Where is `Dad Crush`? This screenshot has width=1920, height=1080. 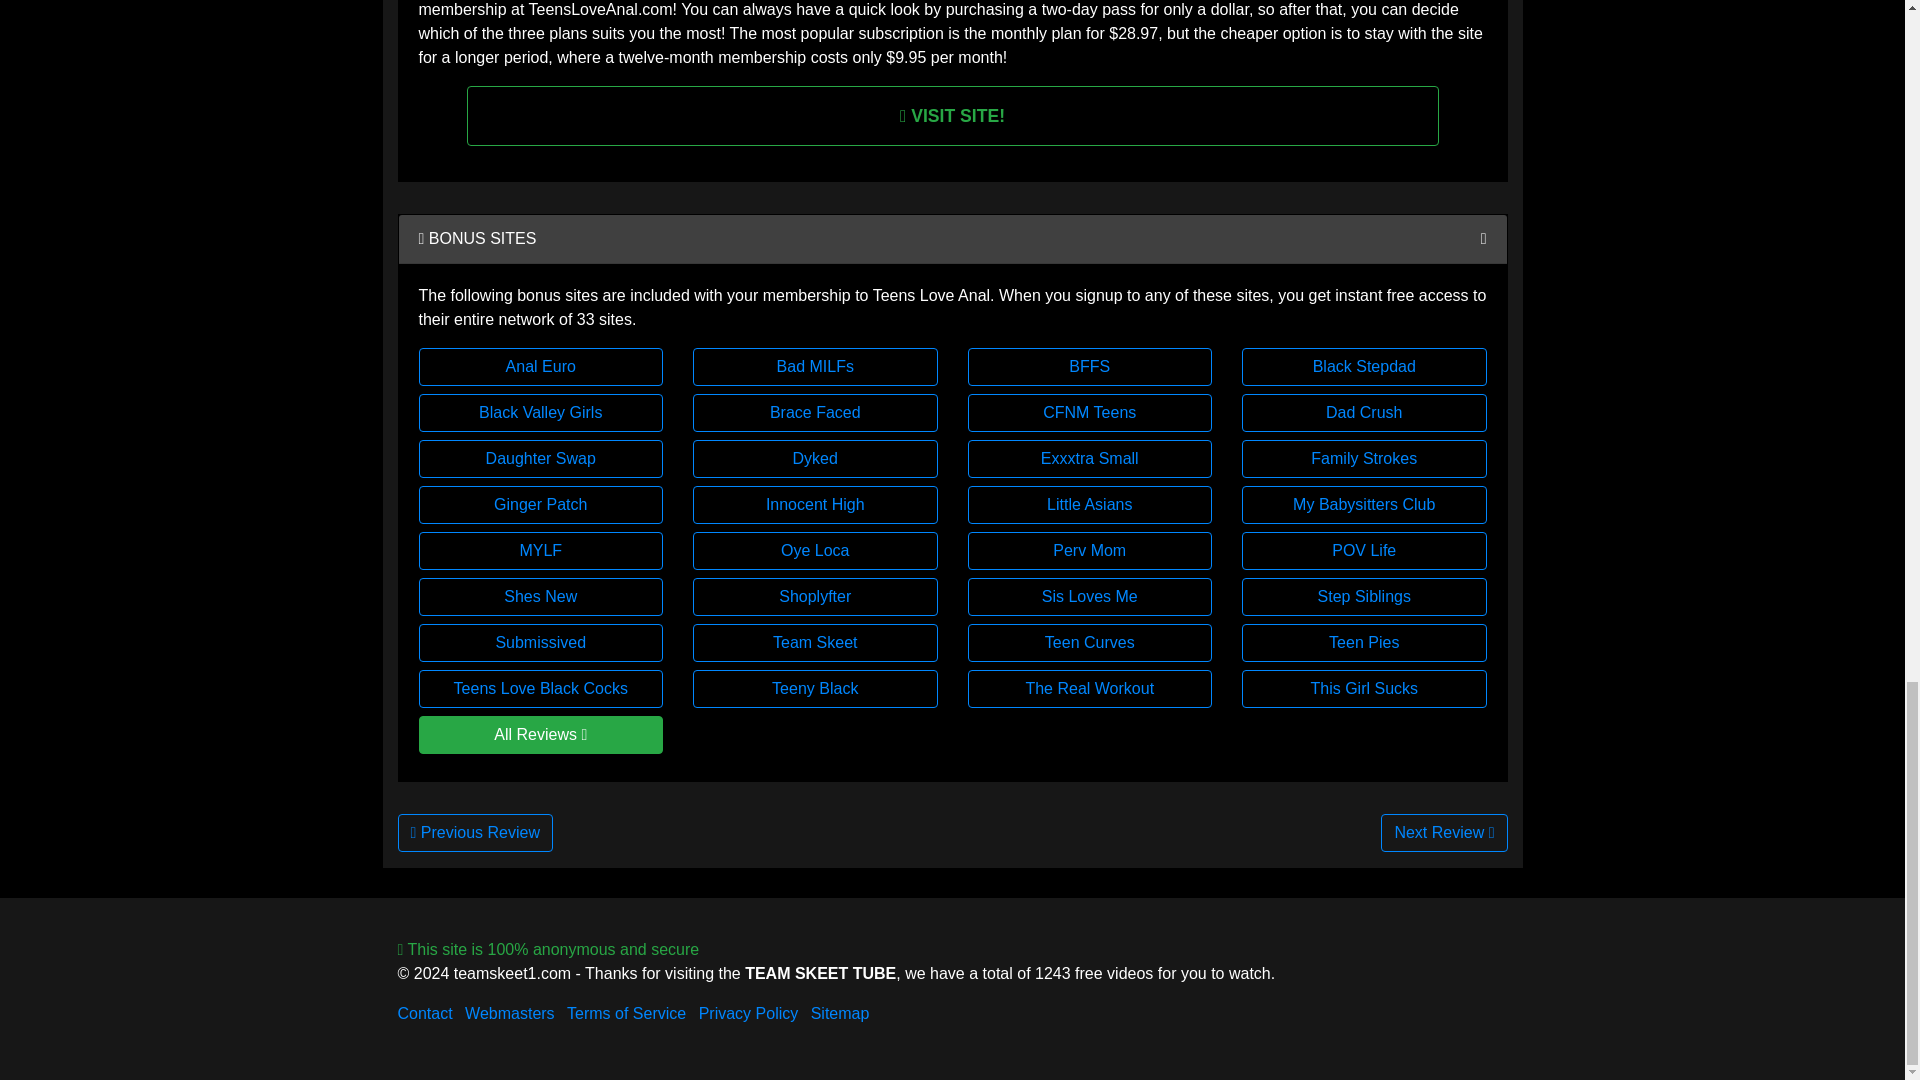
Dad Crush is located at coordinates (1364, 413).